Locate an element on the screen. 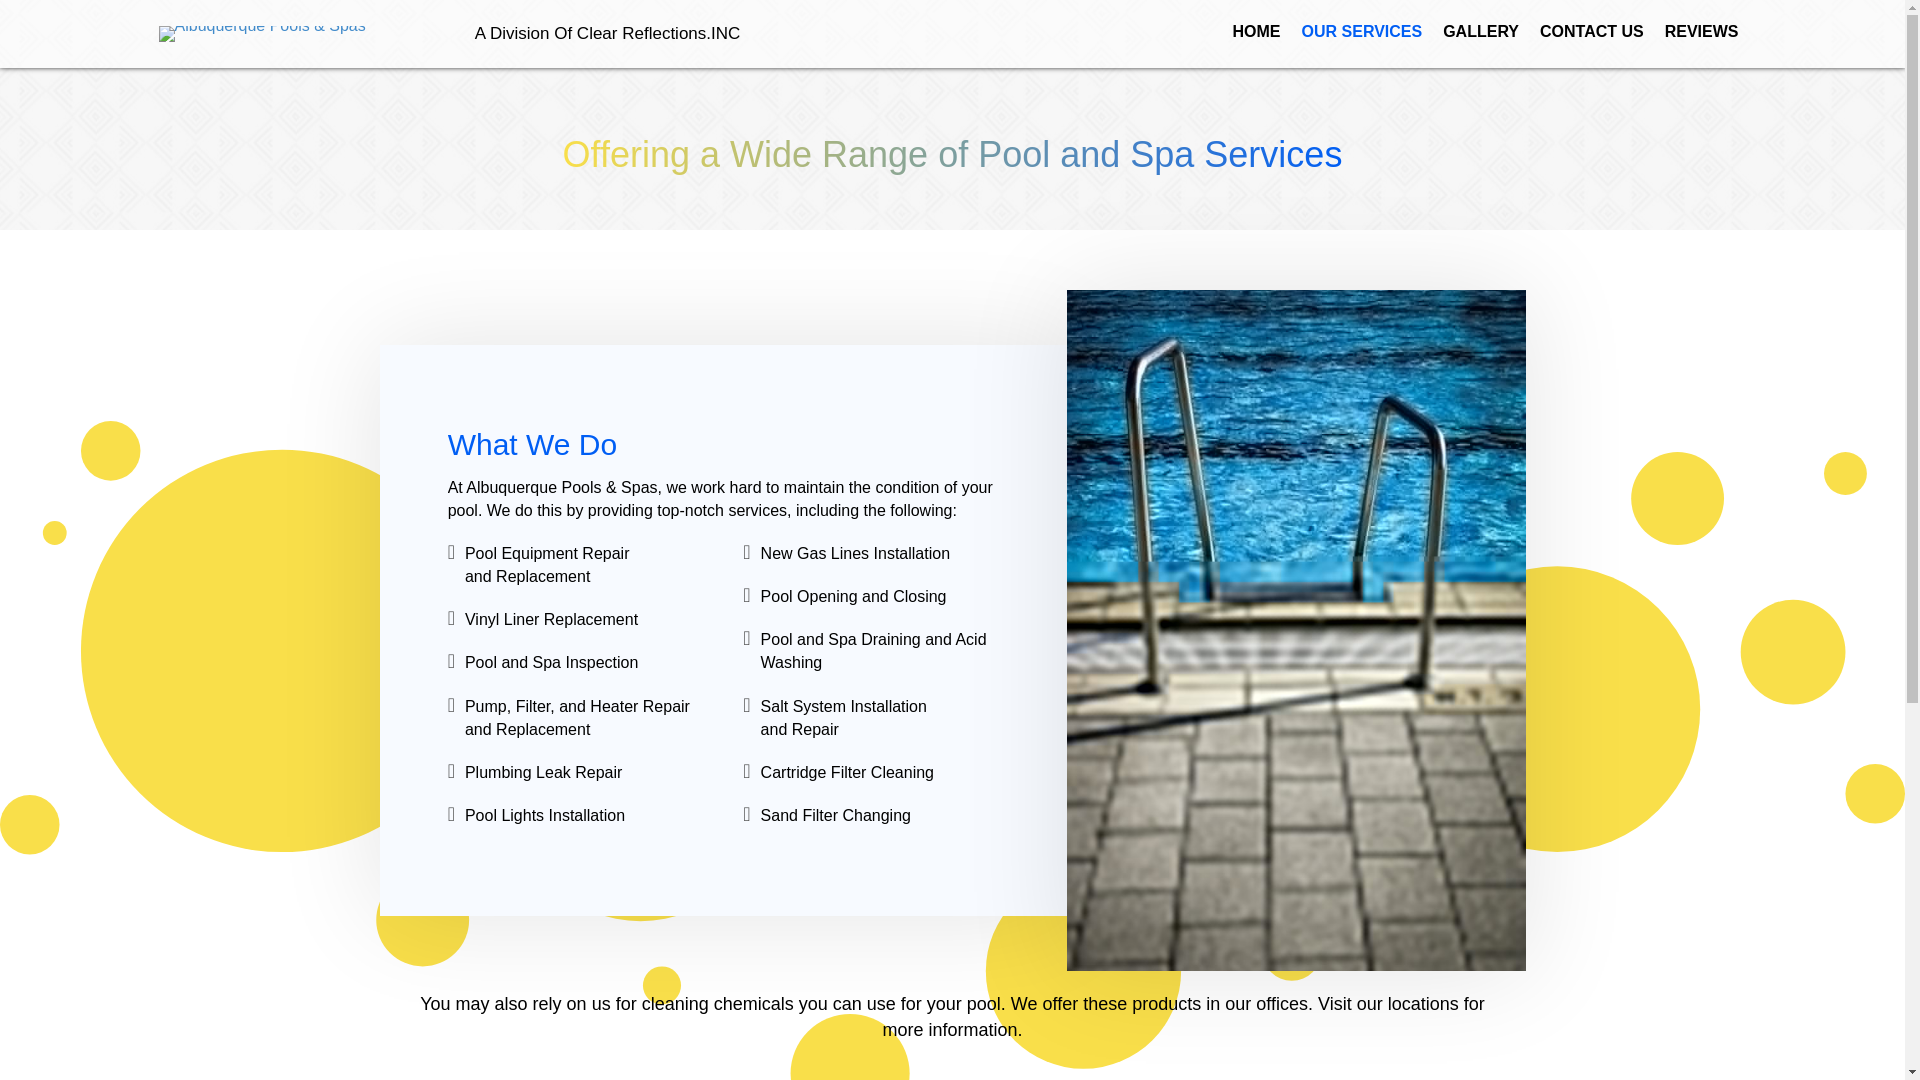 The image size is (1920, 1080). OUR SERVICES is located at coordinates (1362, 32).